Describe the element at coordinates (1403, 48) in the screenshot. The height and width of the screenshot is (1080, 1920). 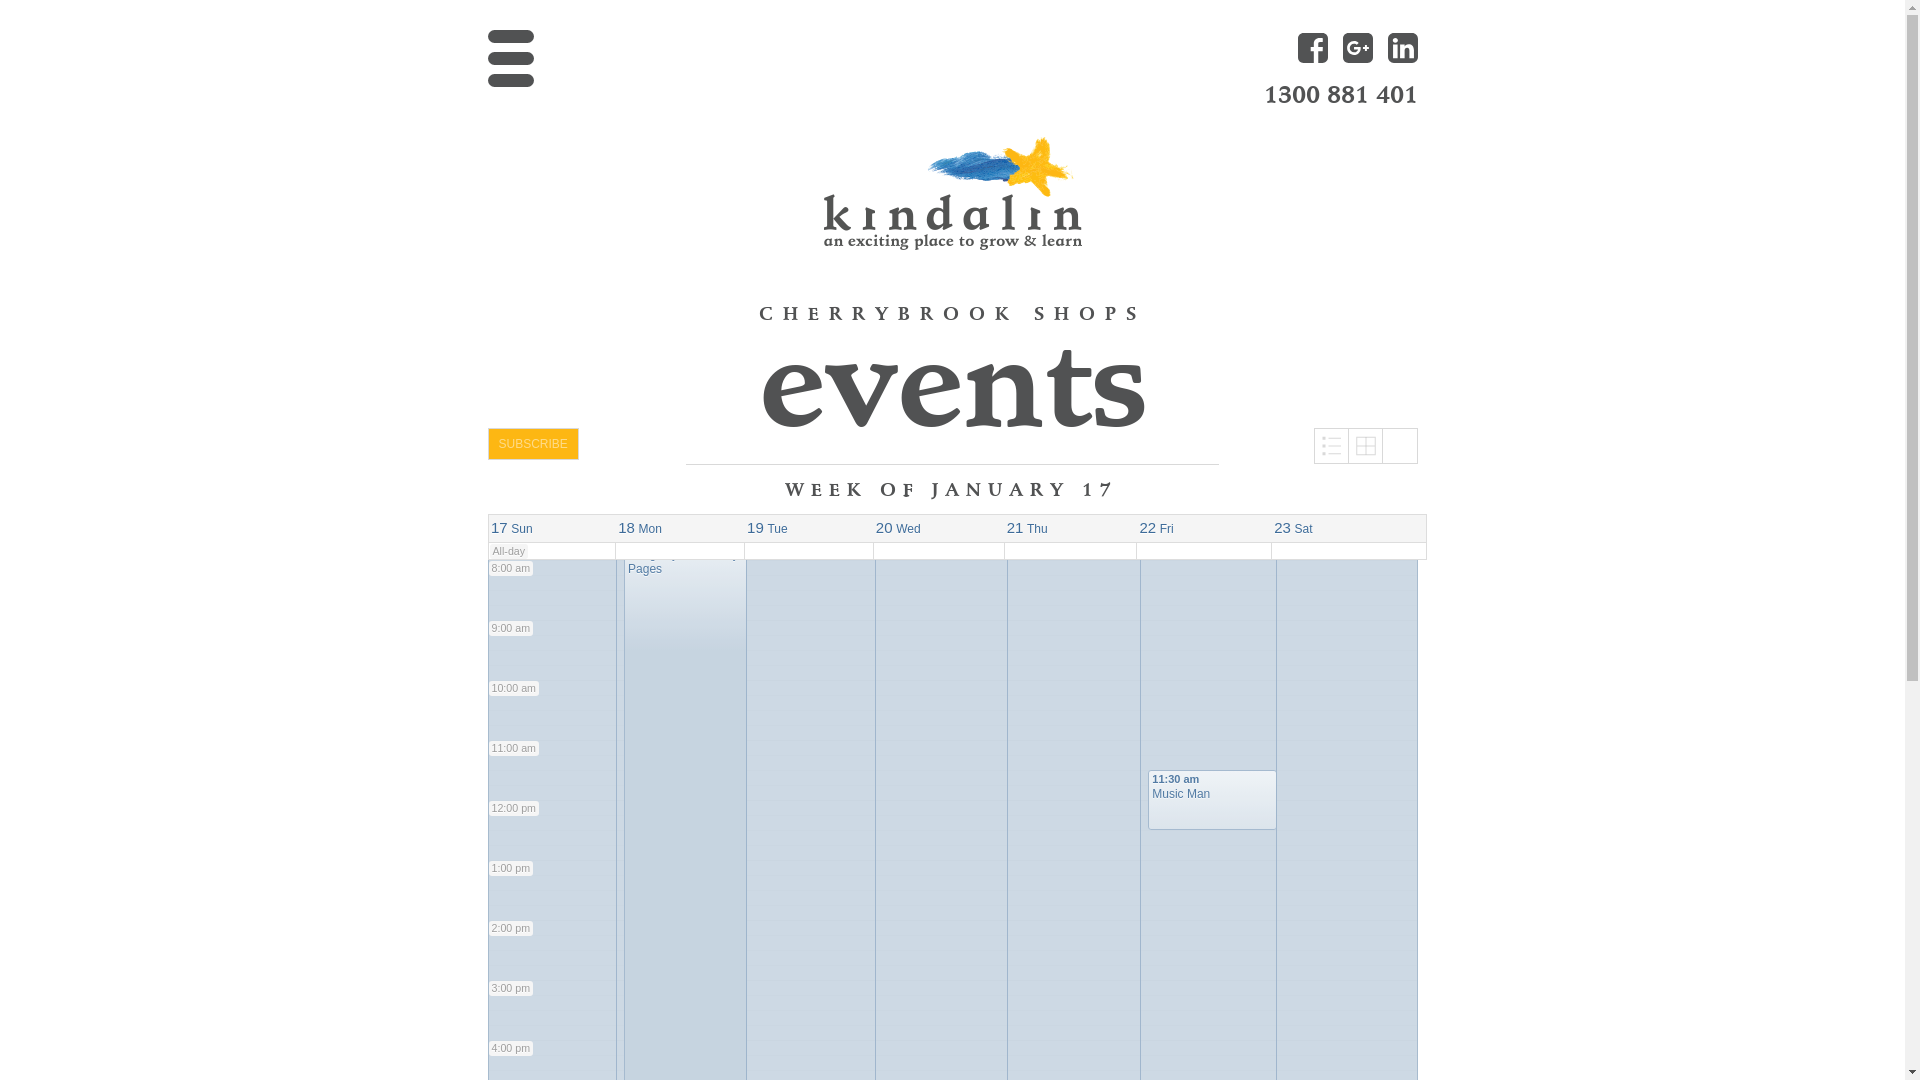
I see `linkedin` at that location.